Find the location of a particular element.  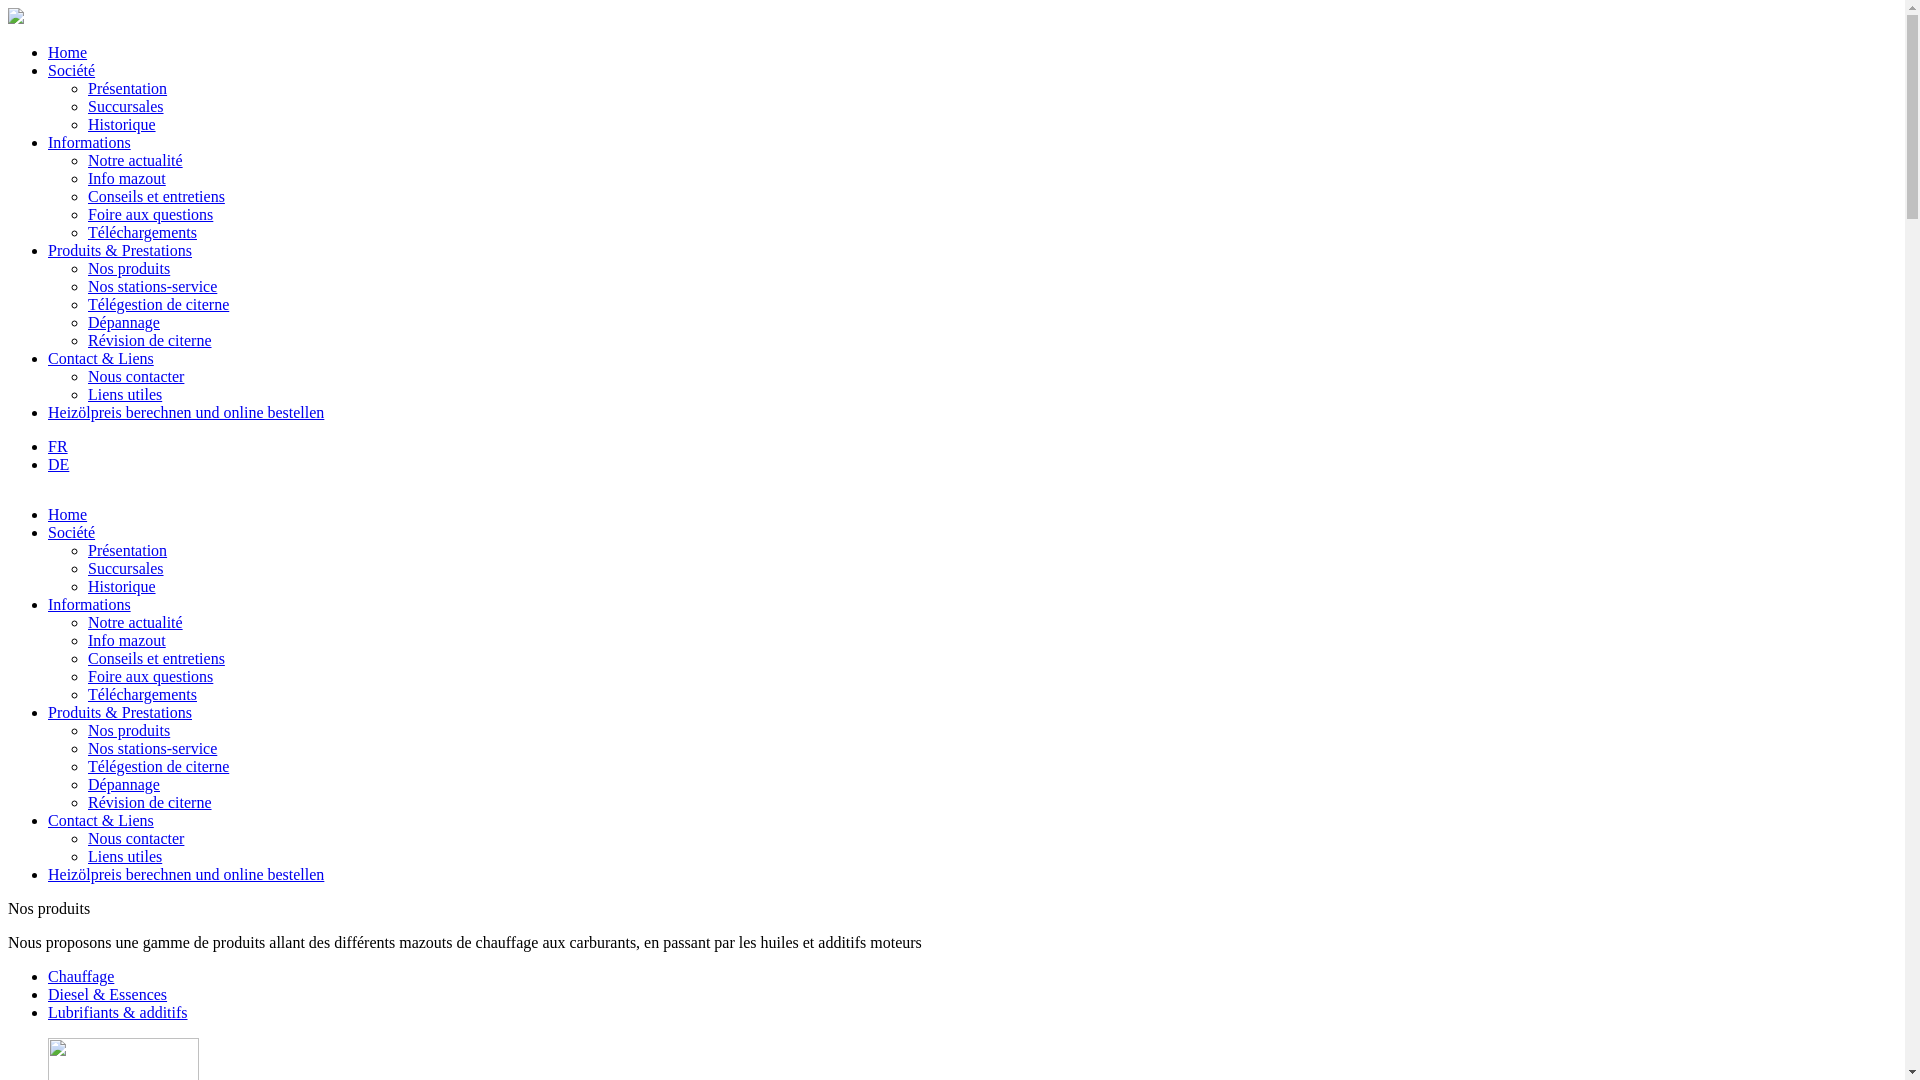

Info mazout is located at coordinates (127, 178).